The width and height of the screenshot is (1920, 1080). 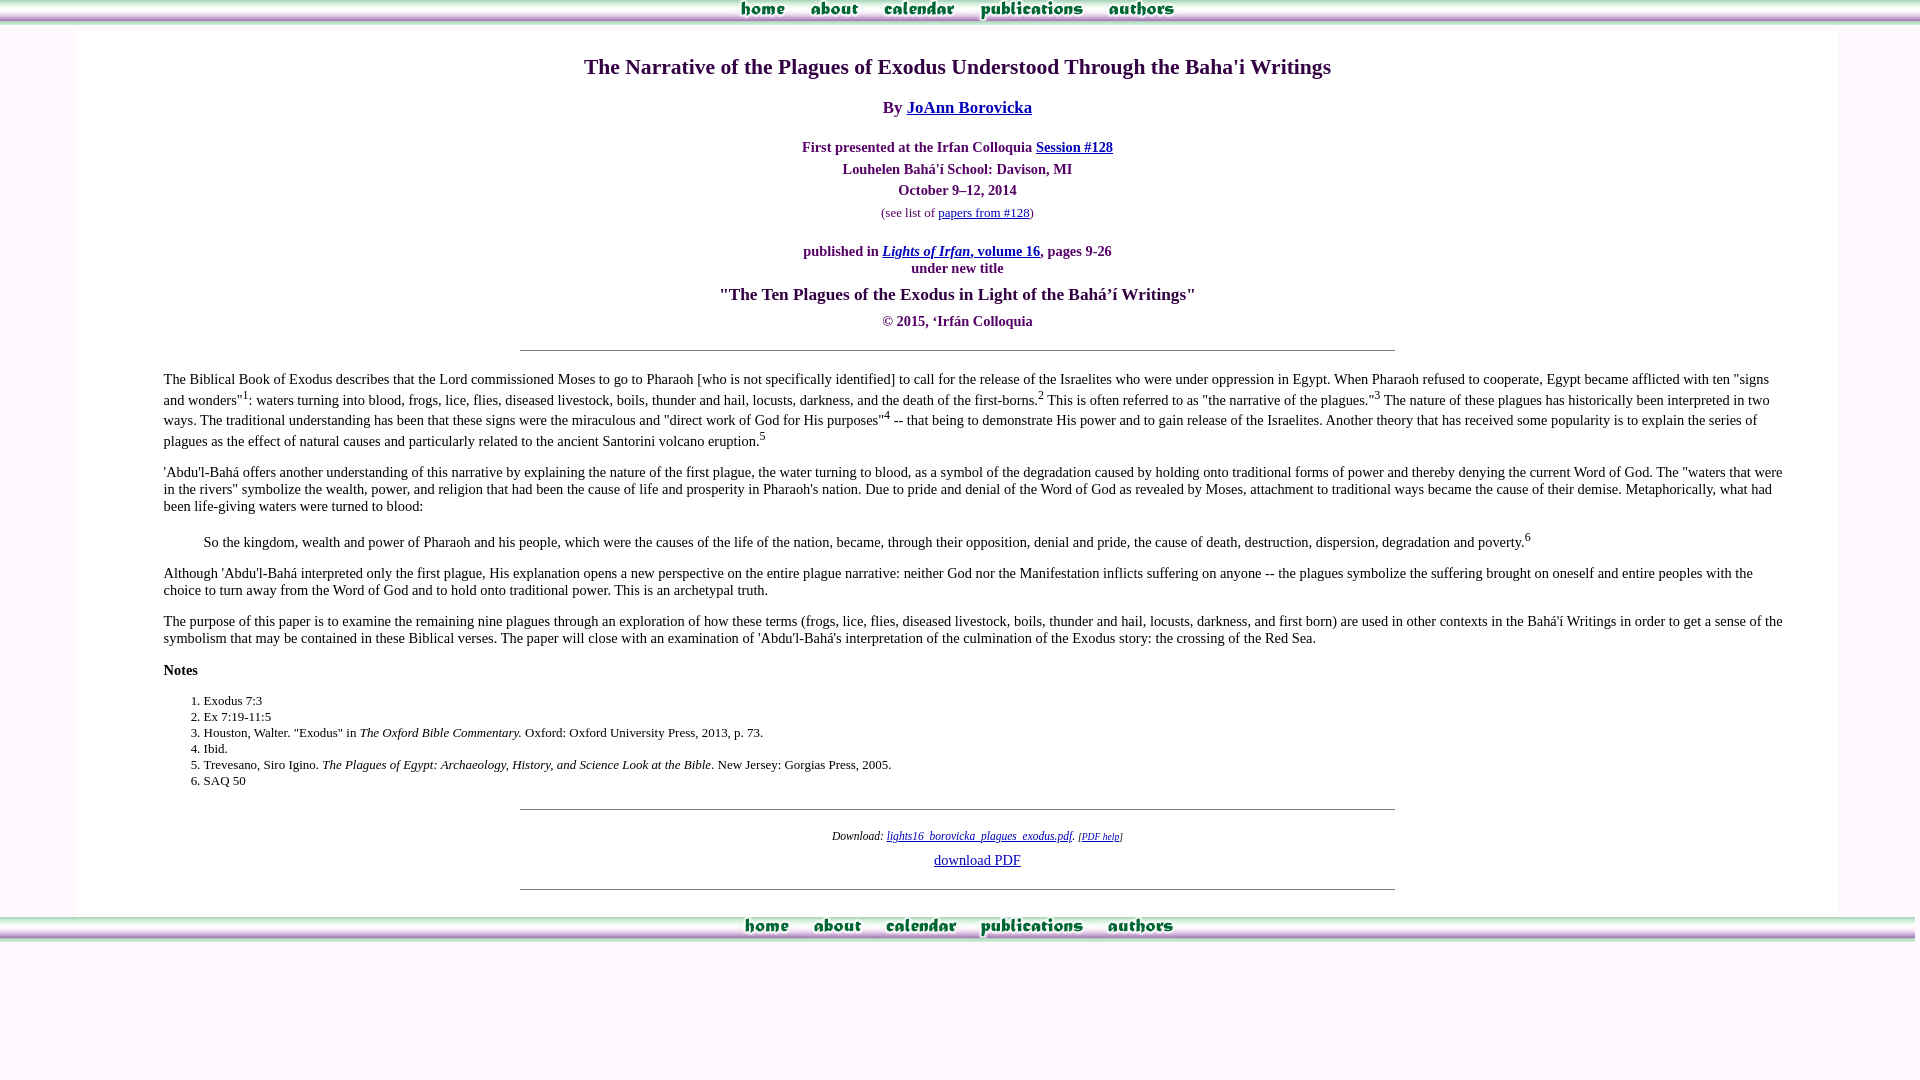 What do you see at coordinates (960, 250) in the screenshot?
I see `Lights of Irfan, volume 16` at bounding box center [960, 250].